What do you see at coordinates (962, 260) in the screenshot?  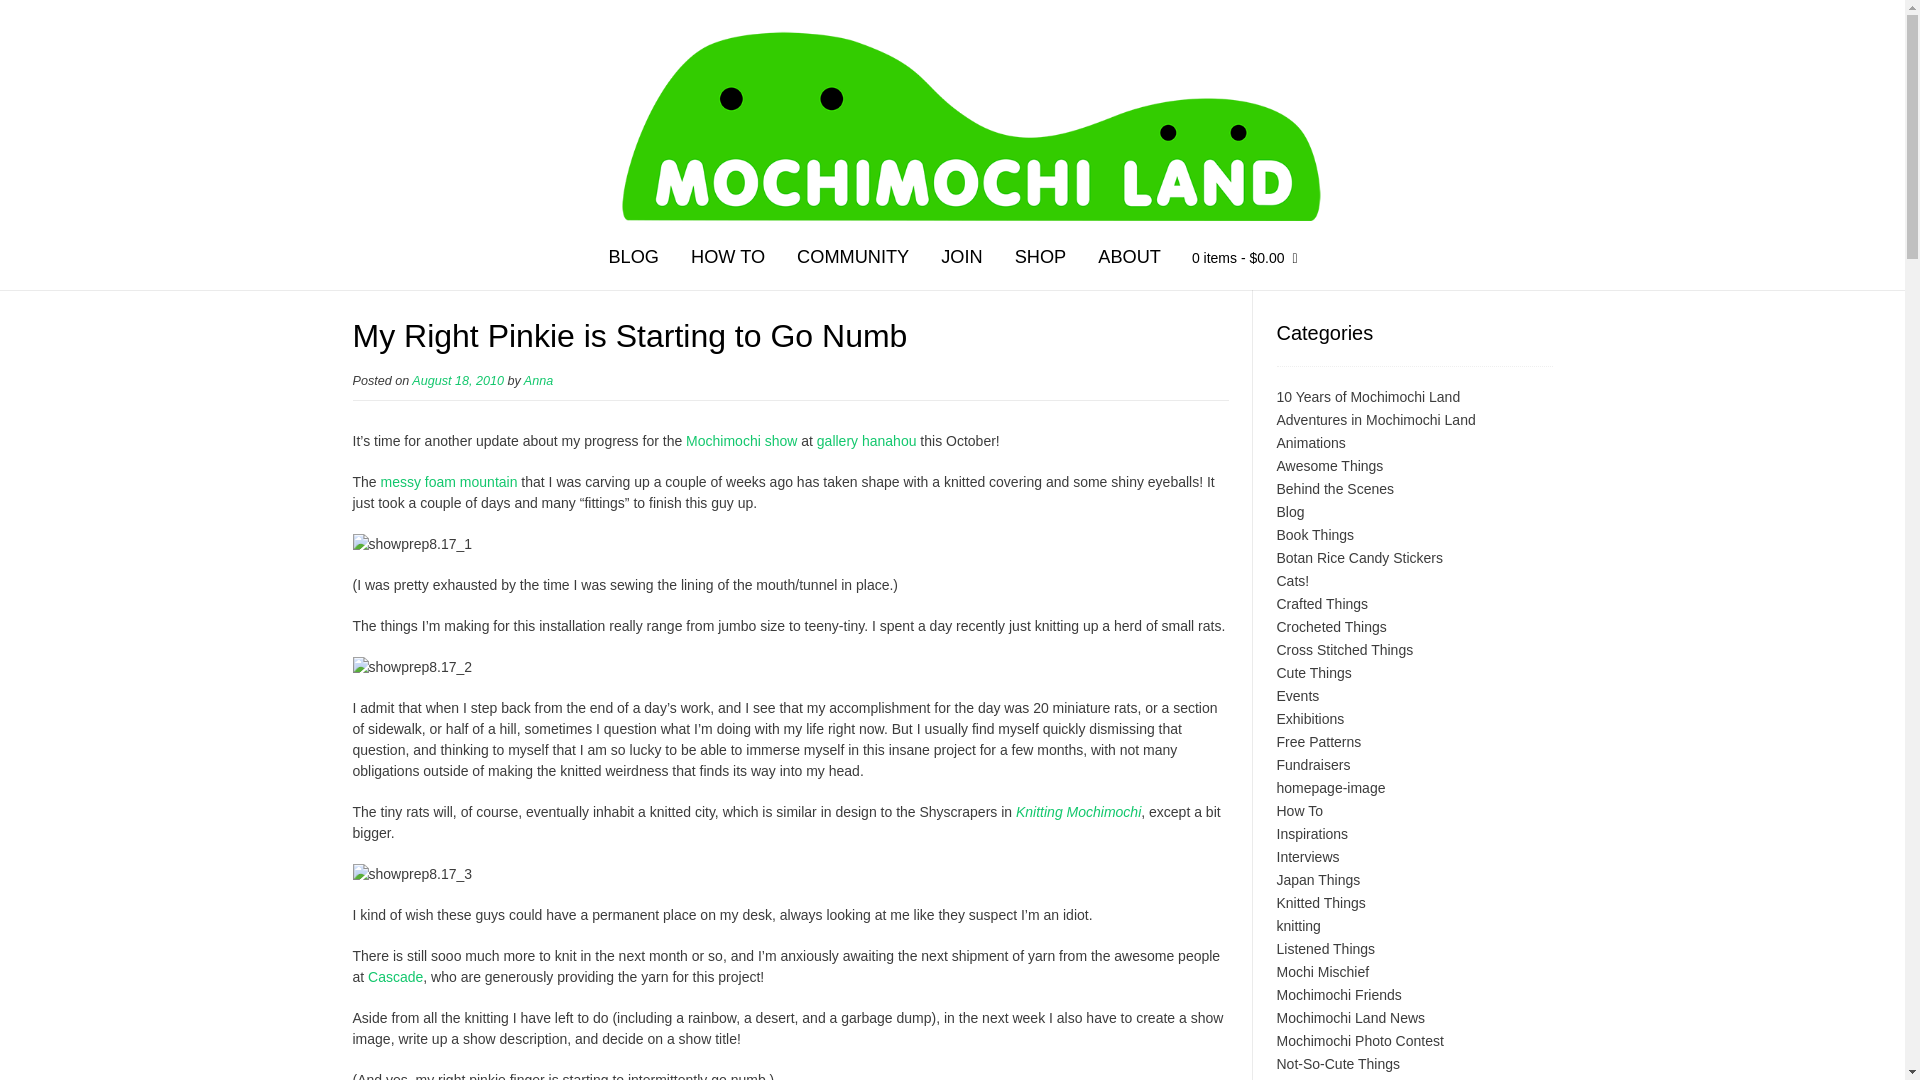 I see `JOIN` at bounding box center [962, 260].